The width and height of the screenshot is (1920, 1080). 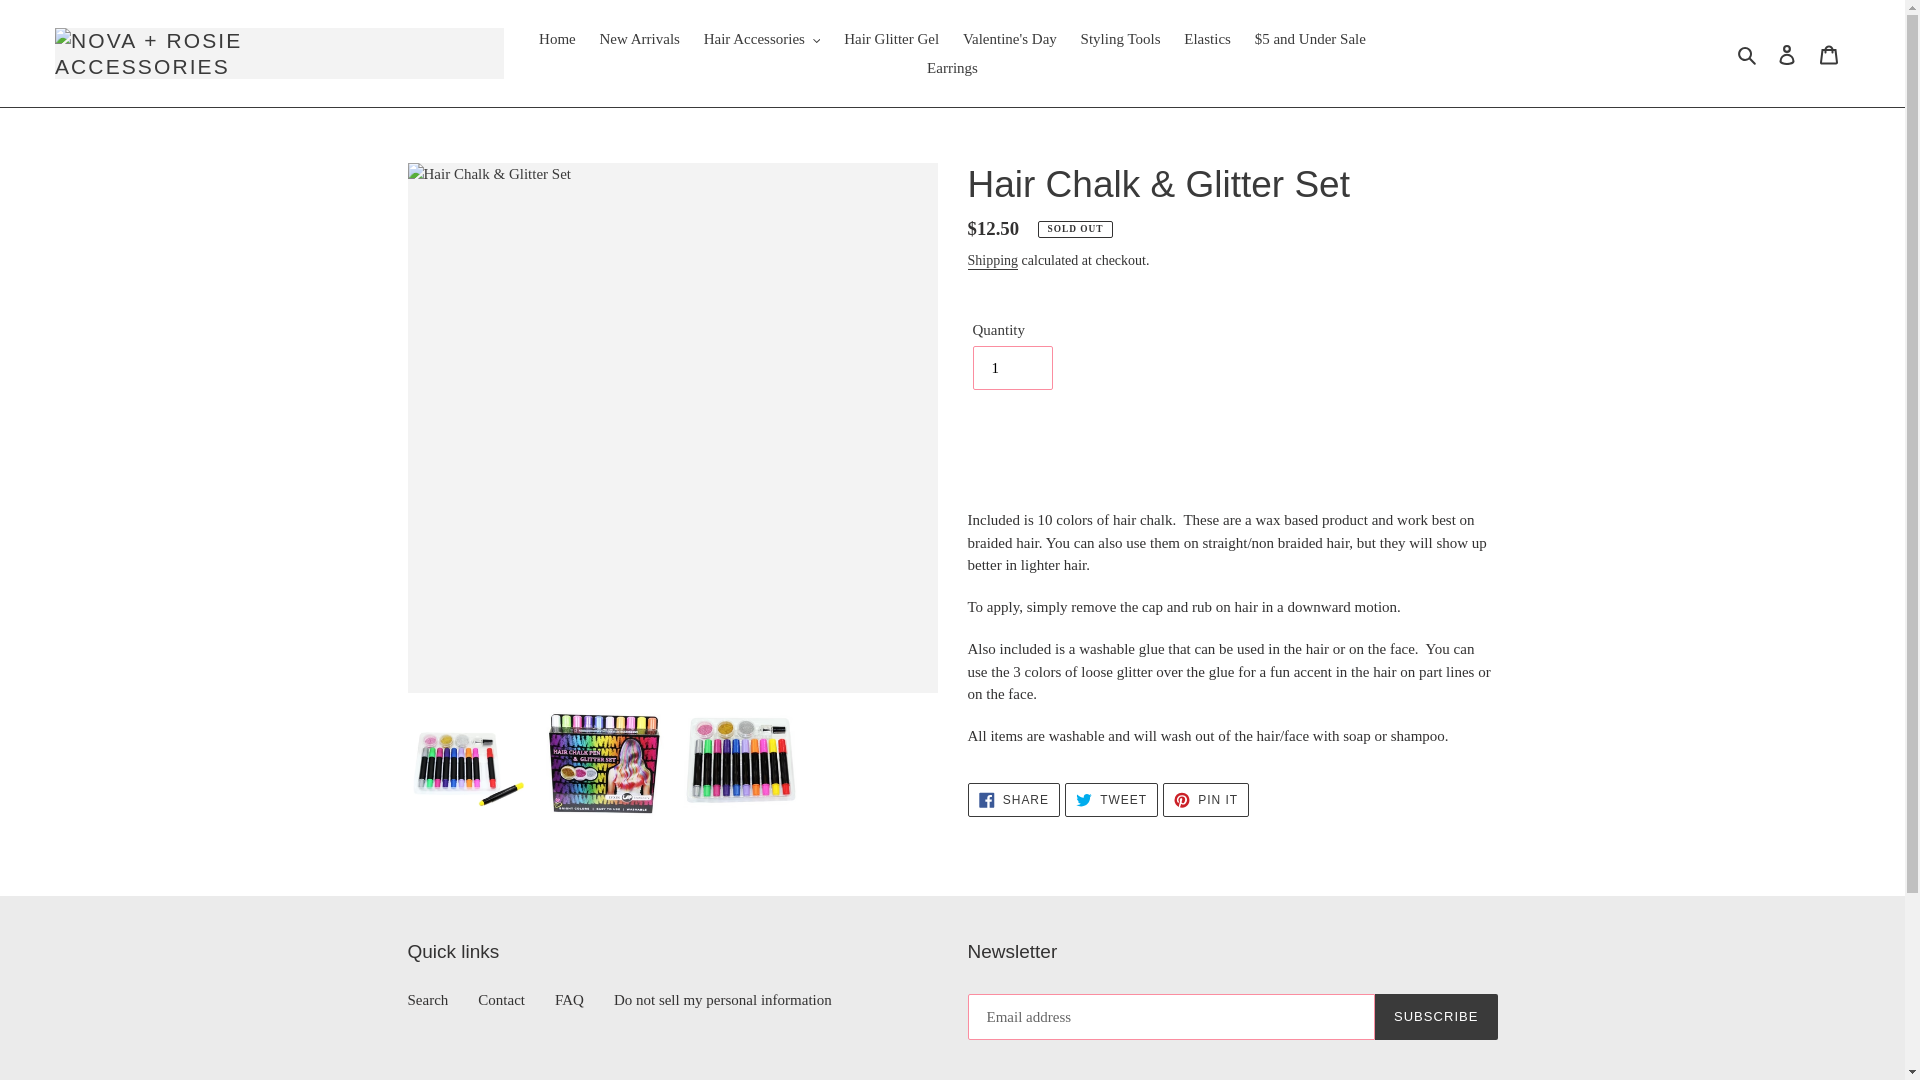 I want to click on Cart, so click(x=1829, y=53).